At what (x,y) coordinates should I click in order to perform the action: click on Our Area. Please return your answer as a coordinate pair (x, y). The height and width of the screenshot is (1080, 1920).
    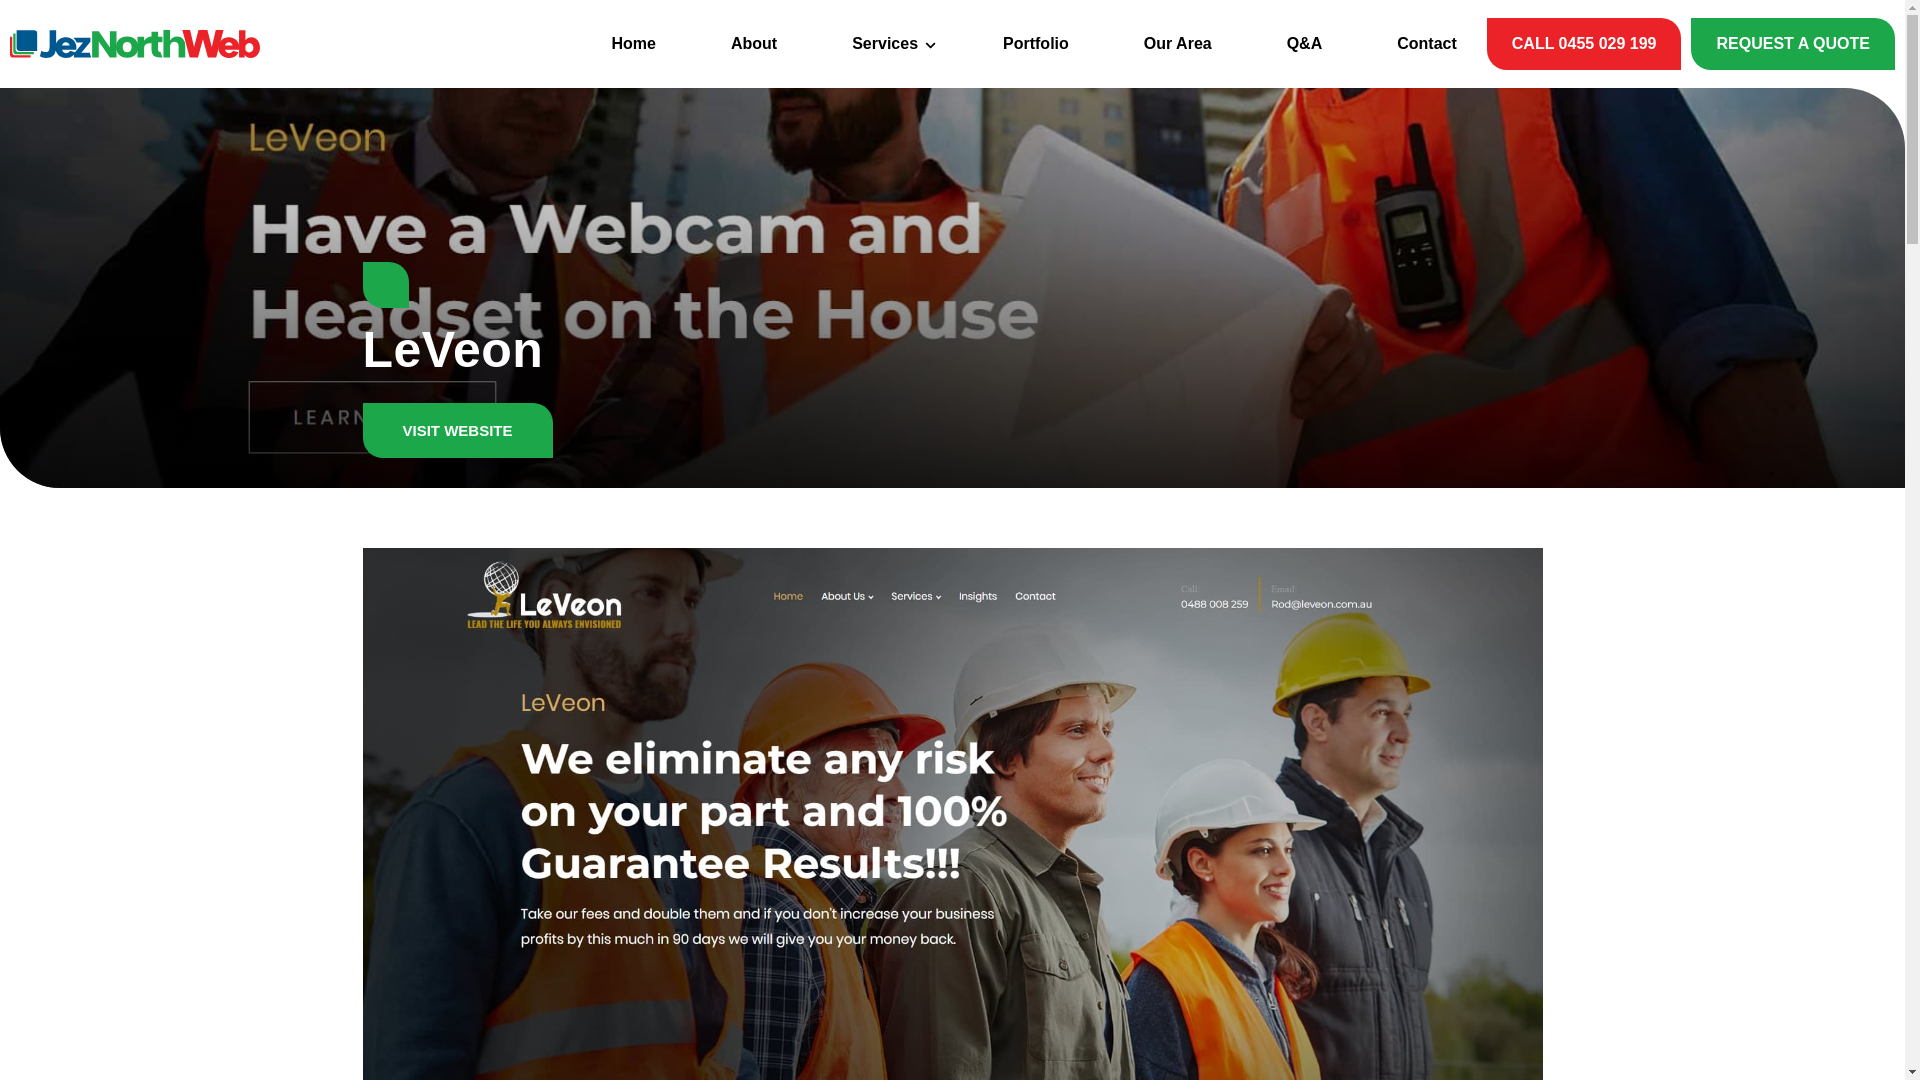
    Looking at the image, I should click on (1178, 44).